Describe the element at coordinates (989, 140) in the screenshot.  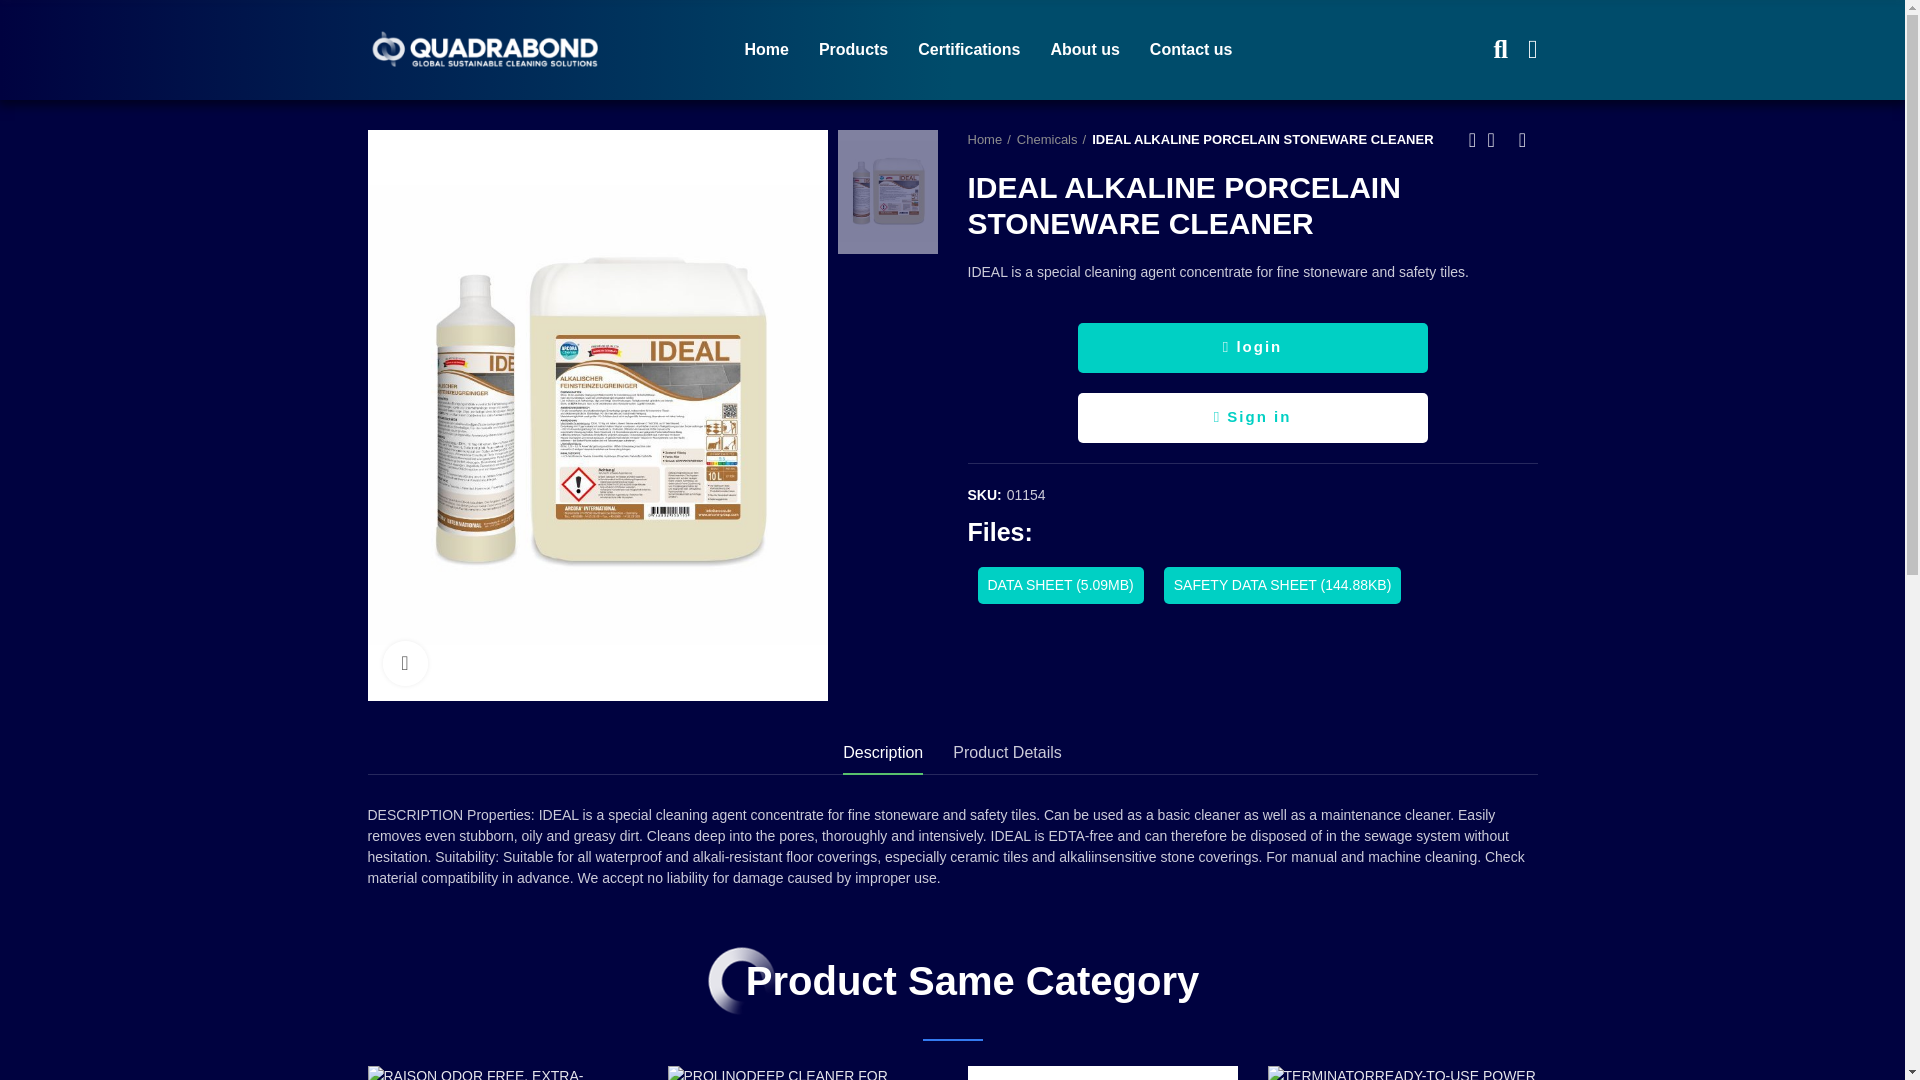
I see `Home` at that location.